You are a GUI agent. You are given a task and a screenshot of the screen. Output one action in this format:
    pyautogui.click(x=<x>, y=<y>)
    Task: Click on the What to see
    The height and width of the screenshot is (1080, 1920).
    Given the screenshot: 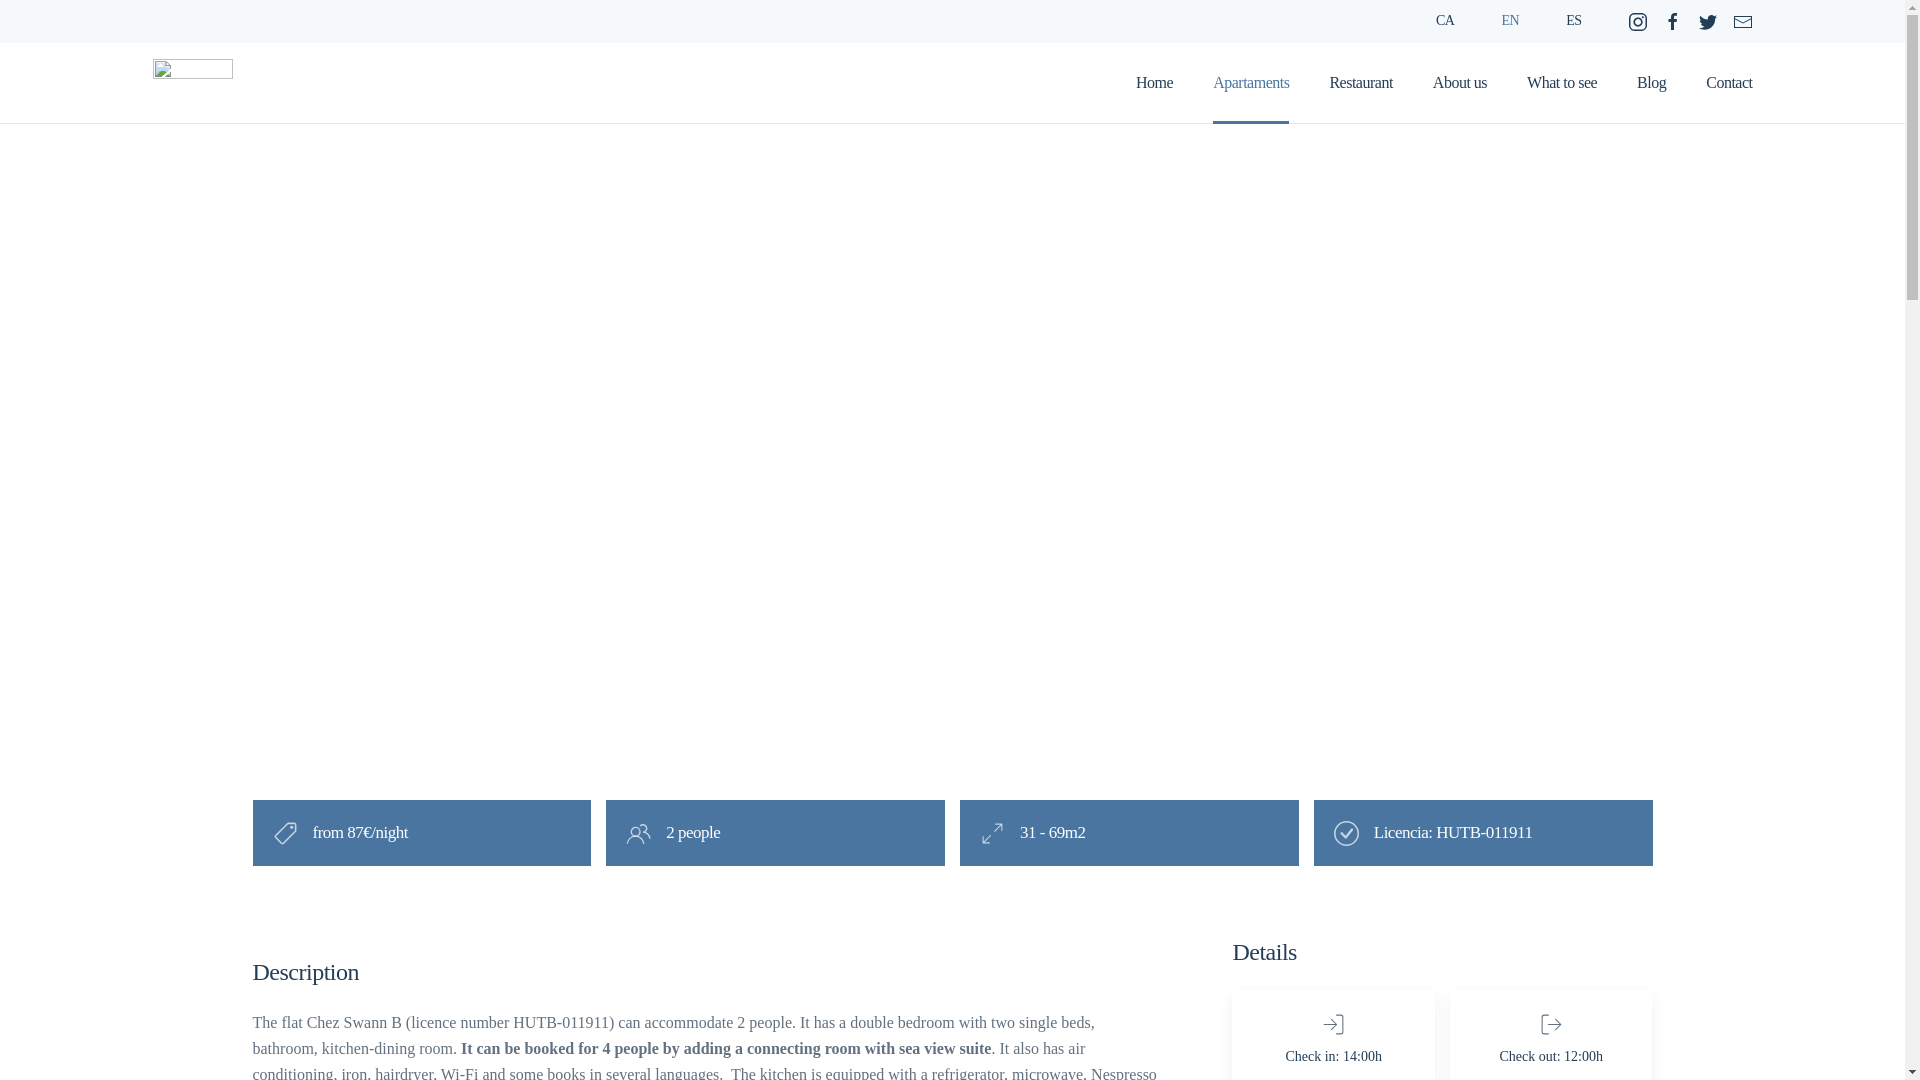 What is the action you would take?
    pyautogui.click(x=1562, y=83)
    